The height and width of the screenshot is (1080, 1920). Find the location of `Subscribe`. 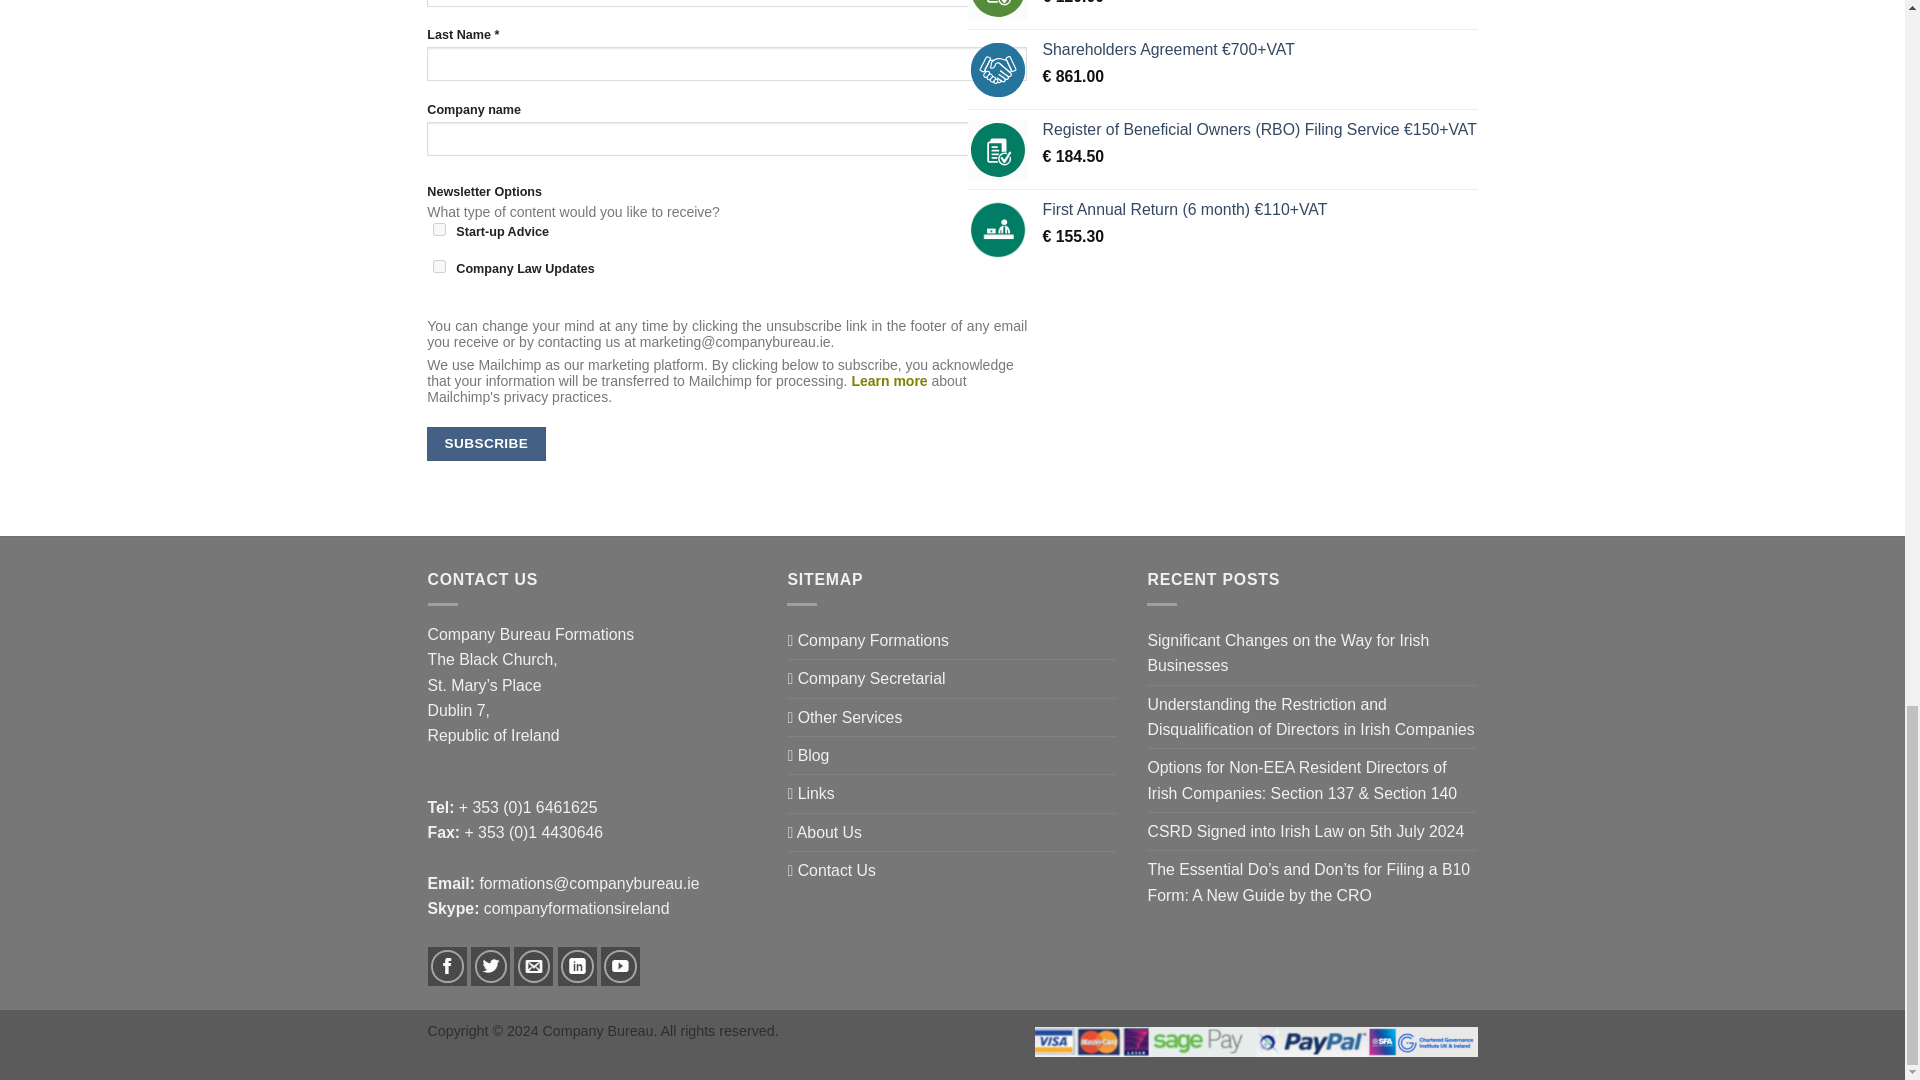

Subscribe is located at coordinates (486, 444).